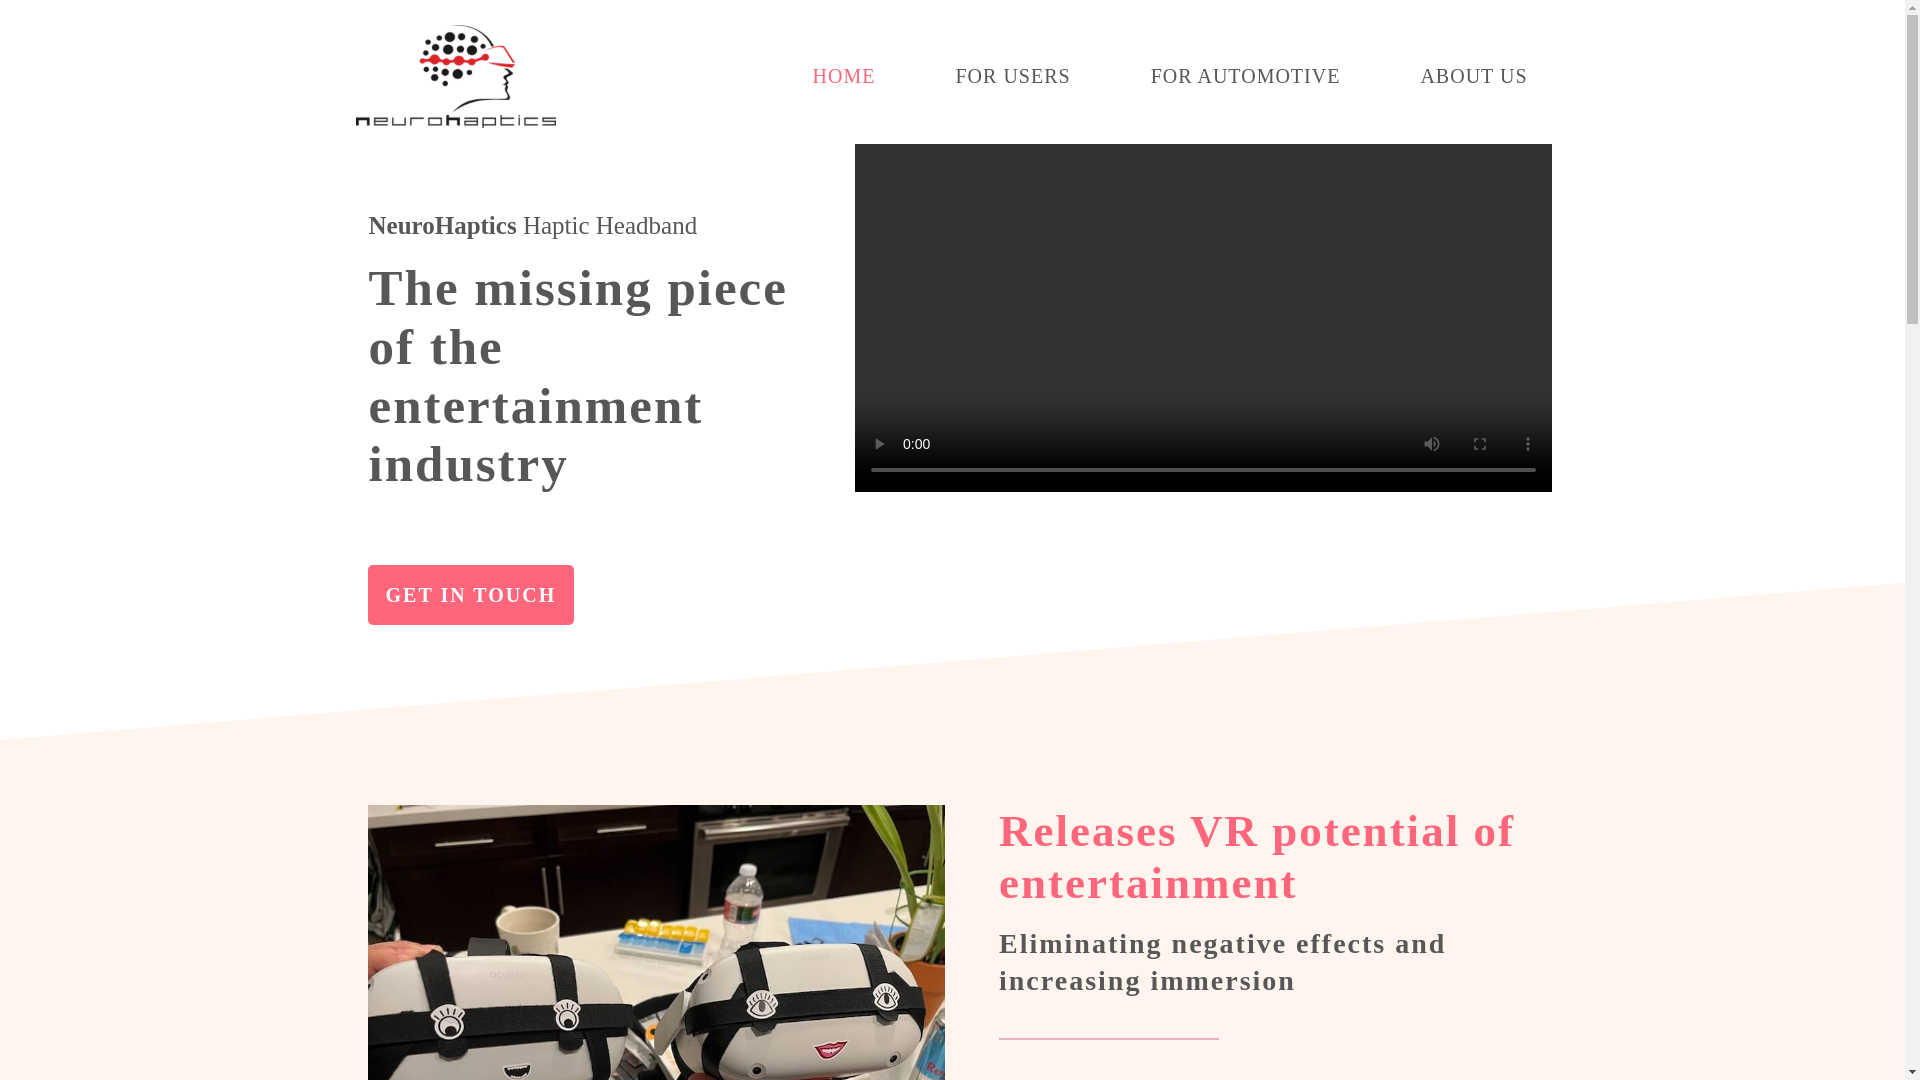 The height and width of the screenshot is (1080, 1920). Describe the element at coordinates (1245, 76) in the screenshot. I see `FOR AUTOMOTIVE` at that location.